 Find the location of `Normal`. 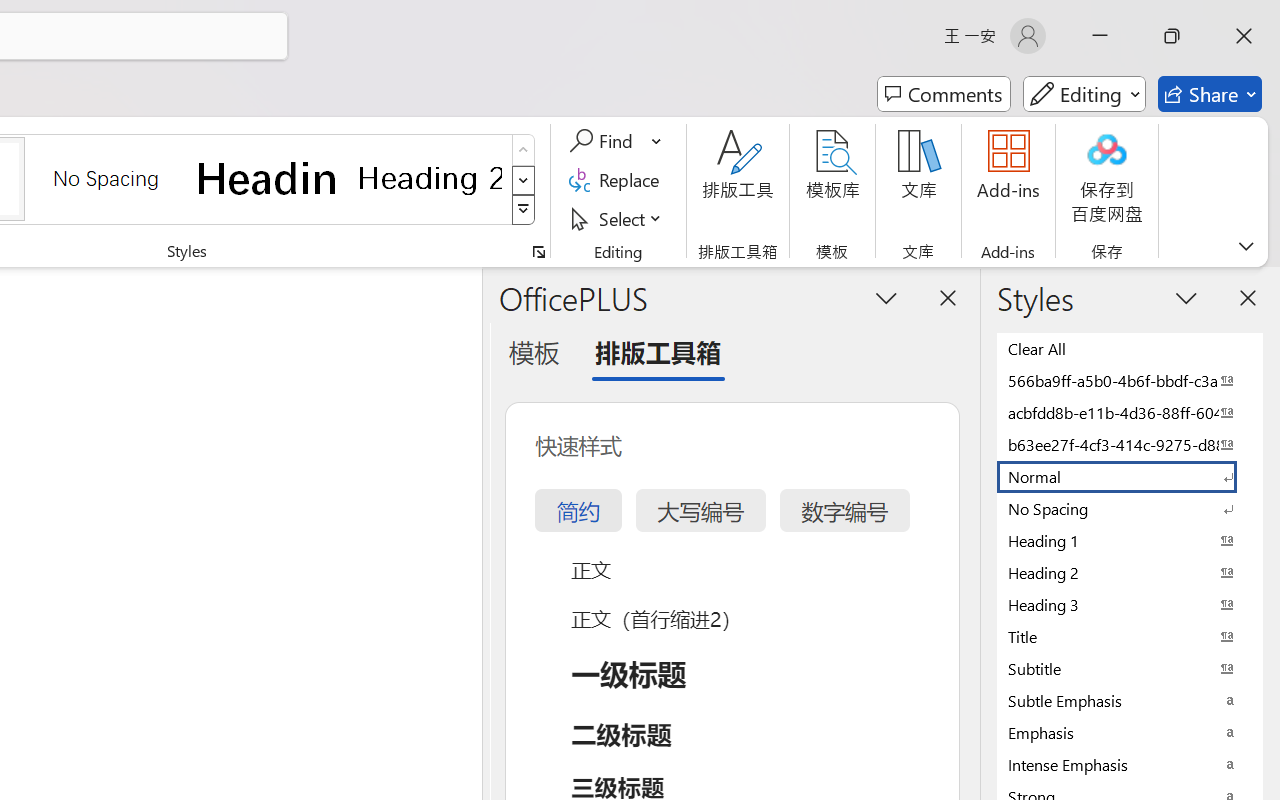

Normal is located at coordinates (1130, 476).